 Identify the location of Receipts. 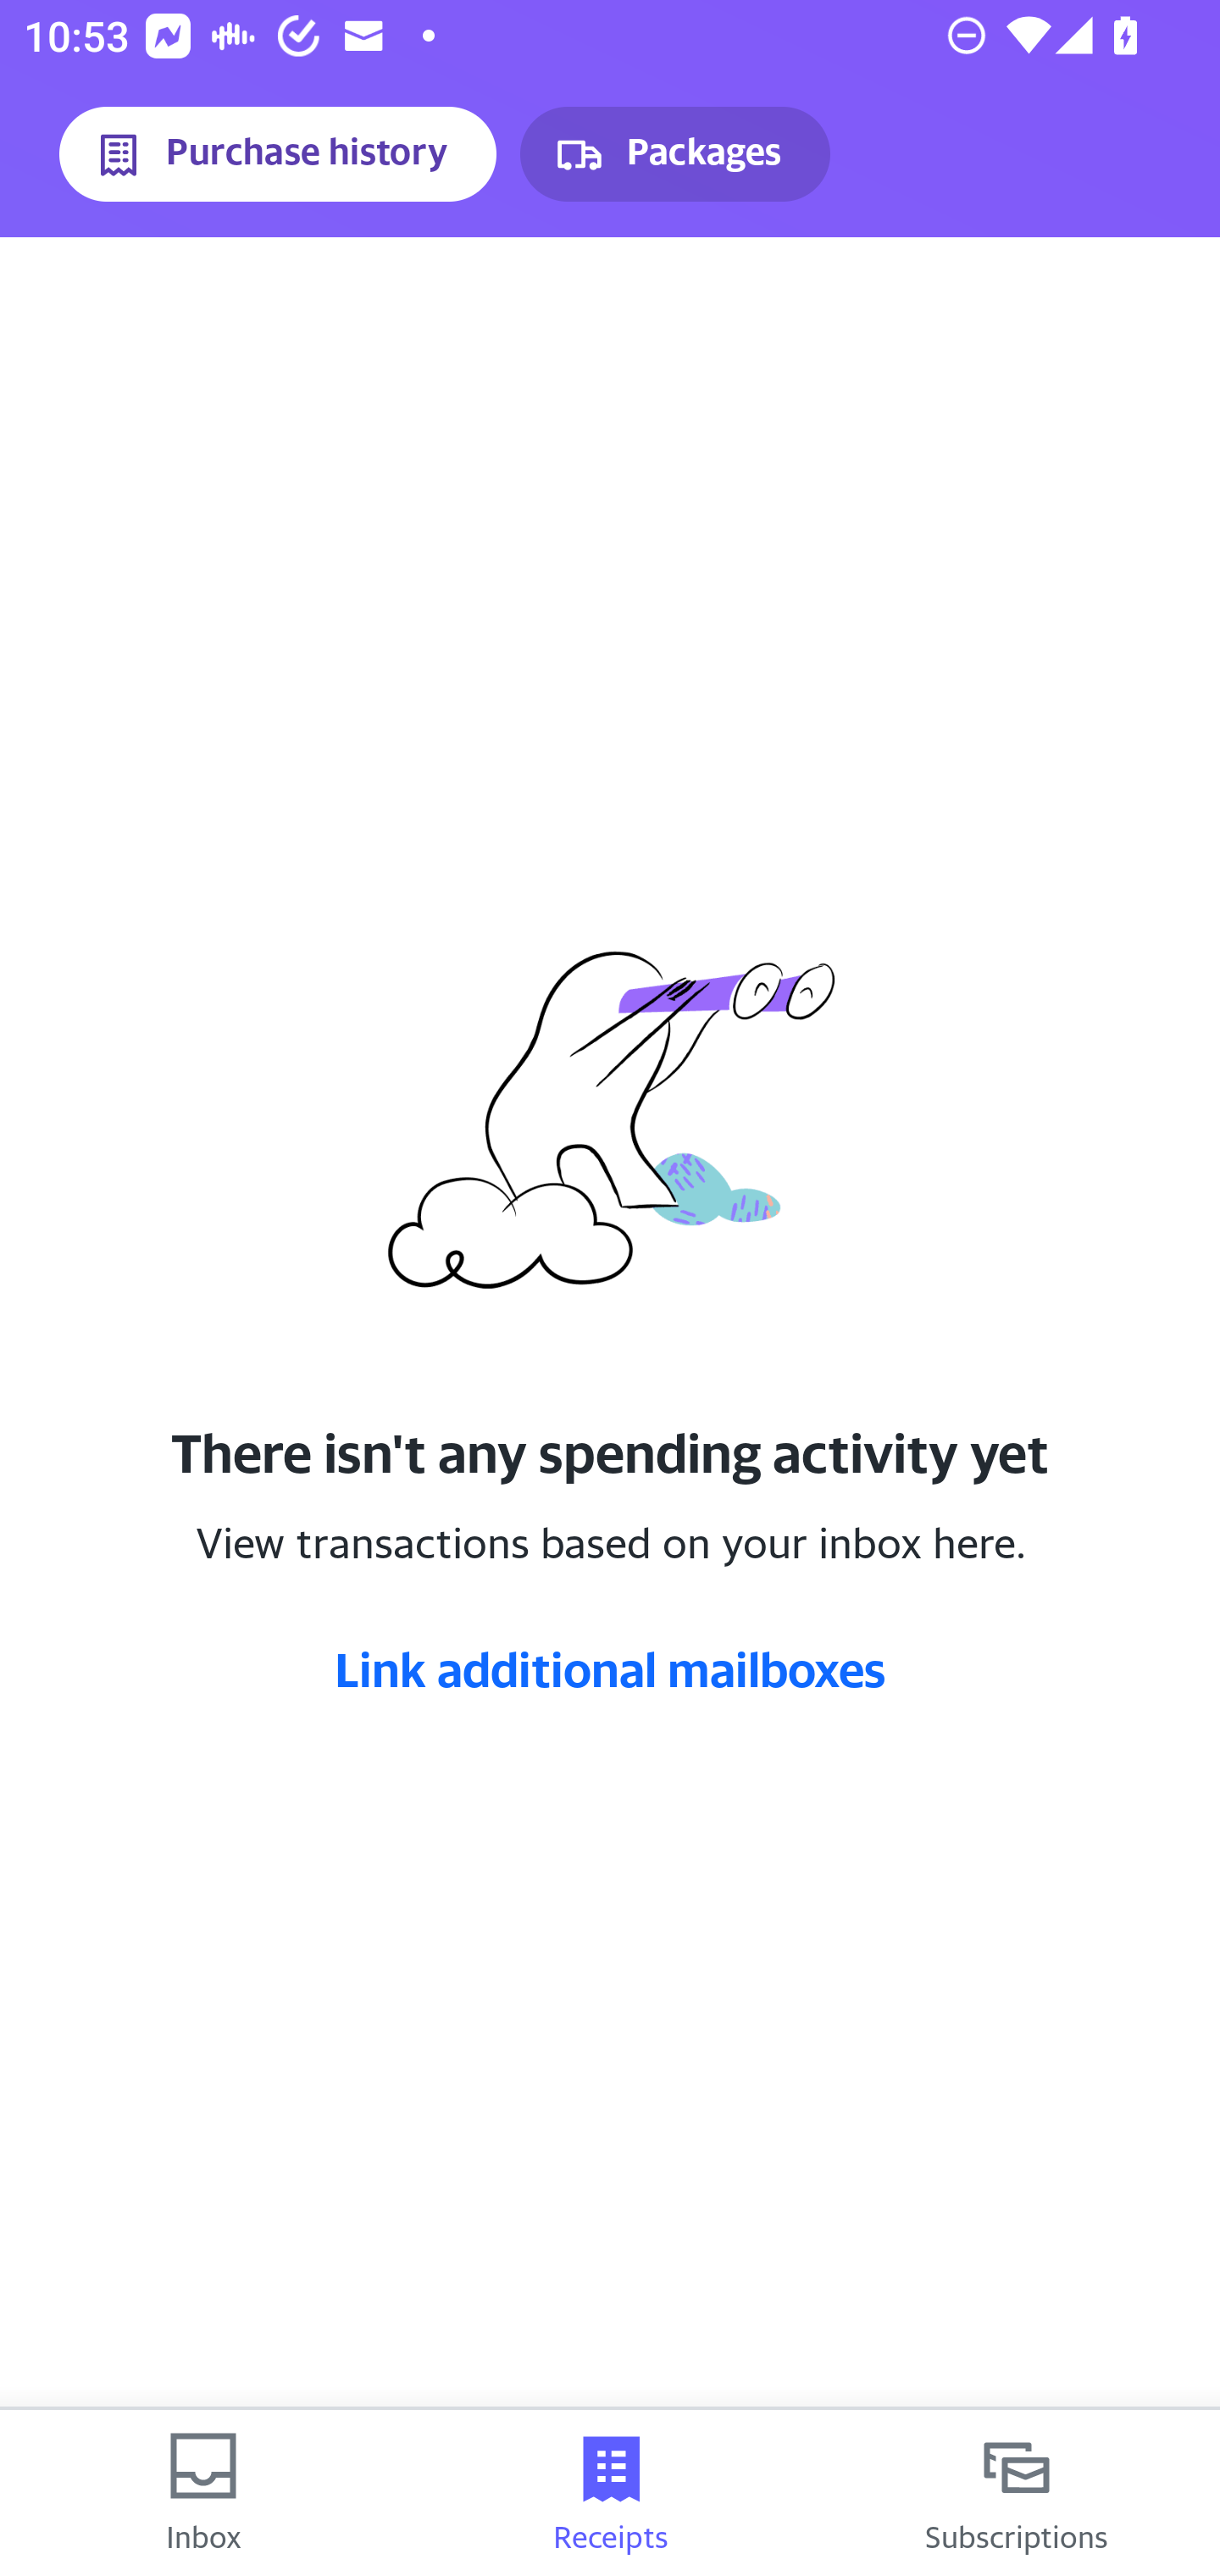
(610, 2493).